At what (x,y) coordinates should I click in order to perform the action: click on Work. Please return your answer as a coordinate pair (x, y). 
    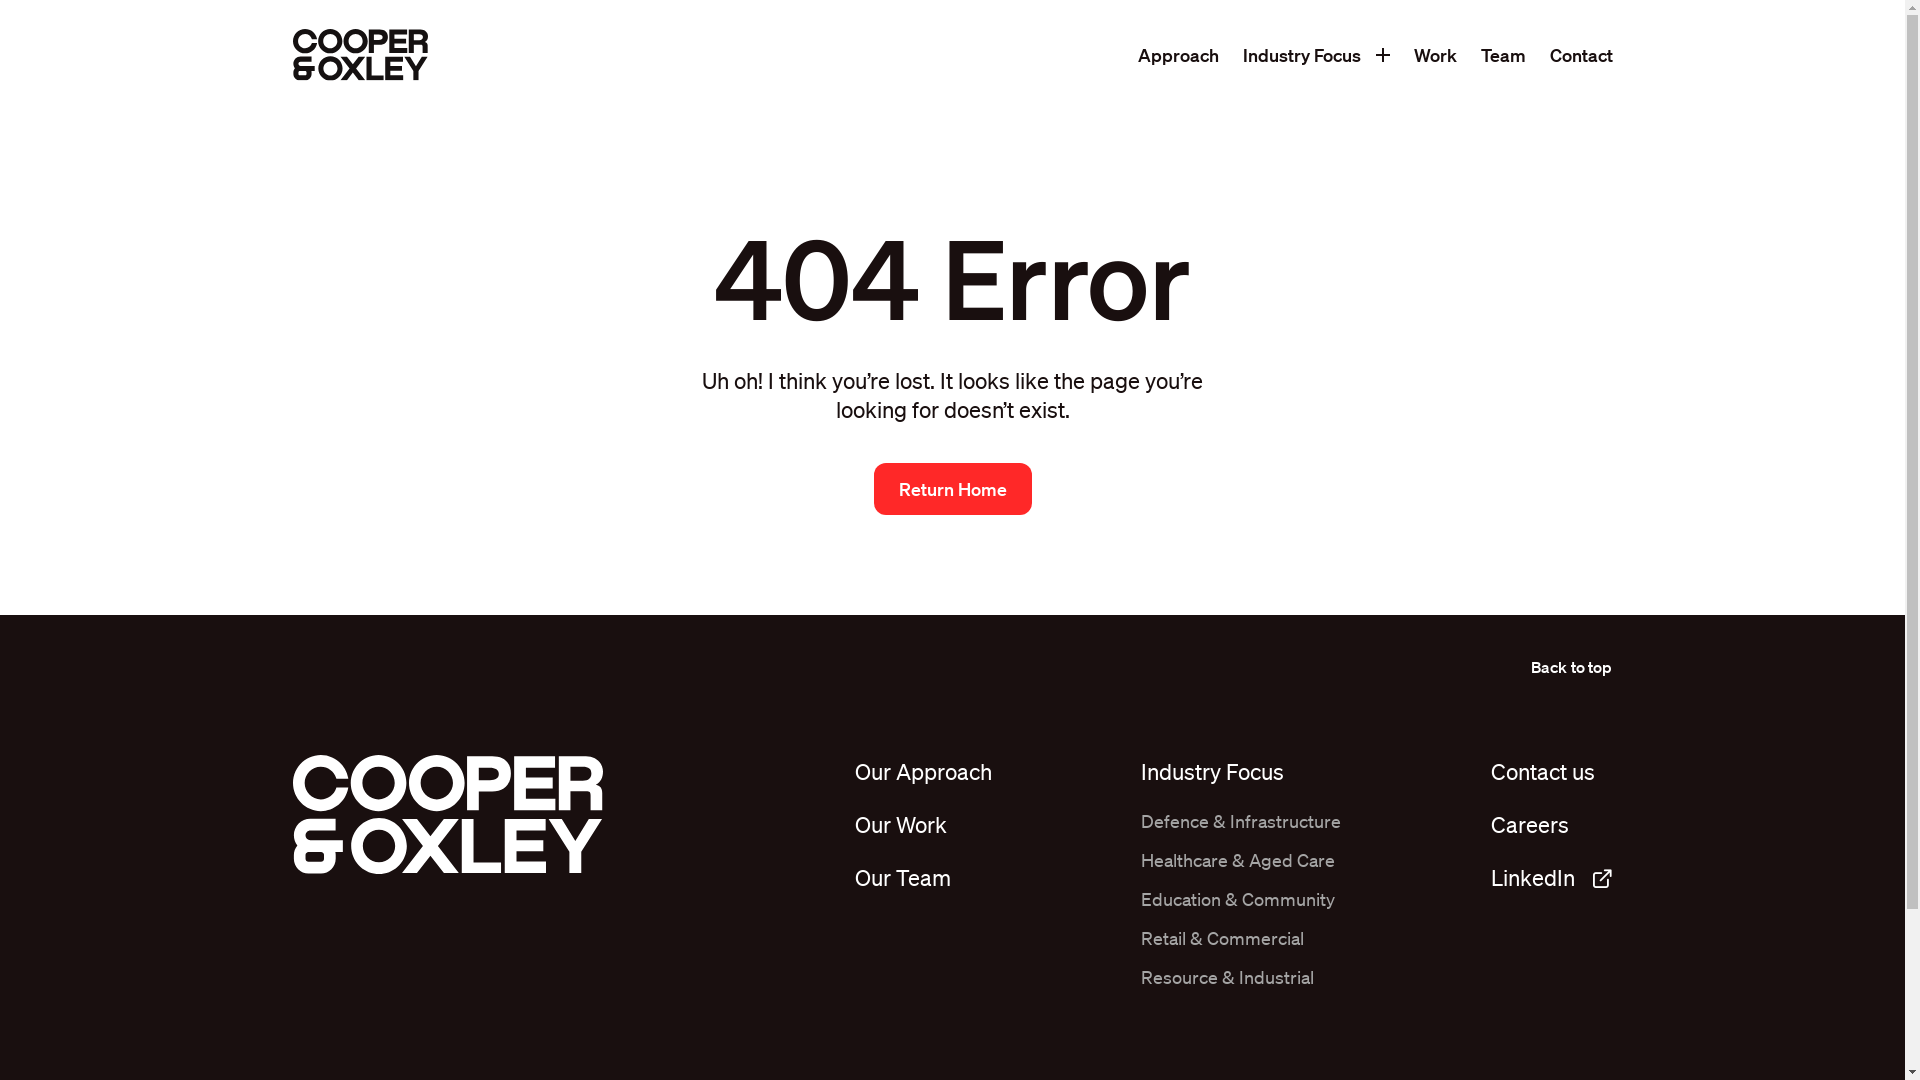
    Looking at the image, I should click on (1436, 56).